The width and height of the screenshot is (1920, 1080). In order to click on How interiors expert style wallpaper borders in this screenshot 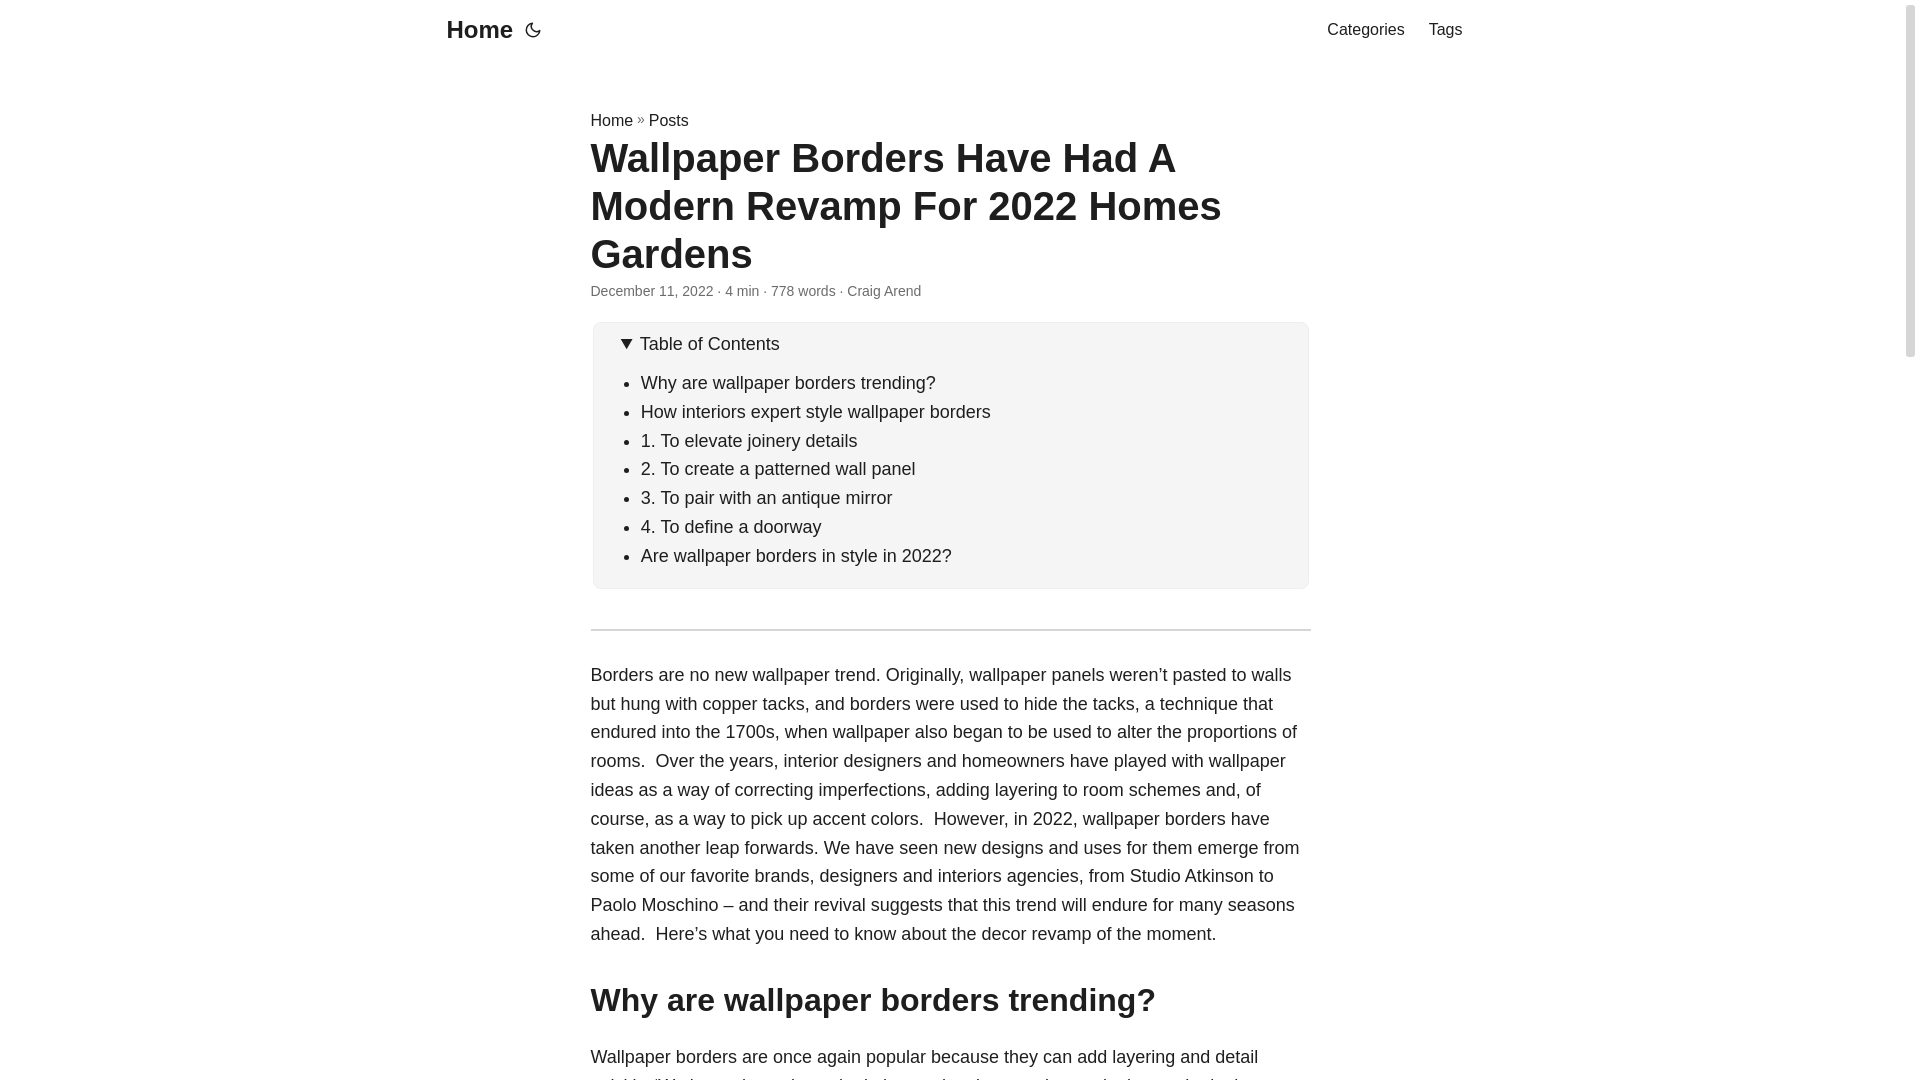, I will do `click(816, 412)`.